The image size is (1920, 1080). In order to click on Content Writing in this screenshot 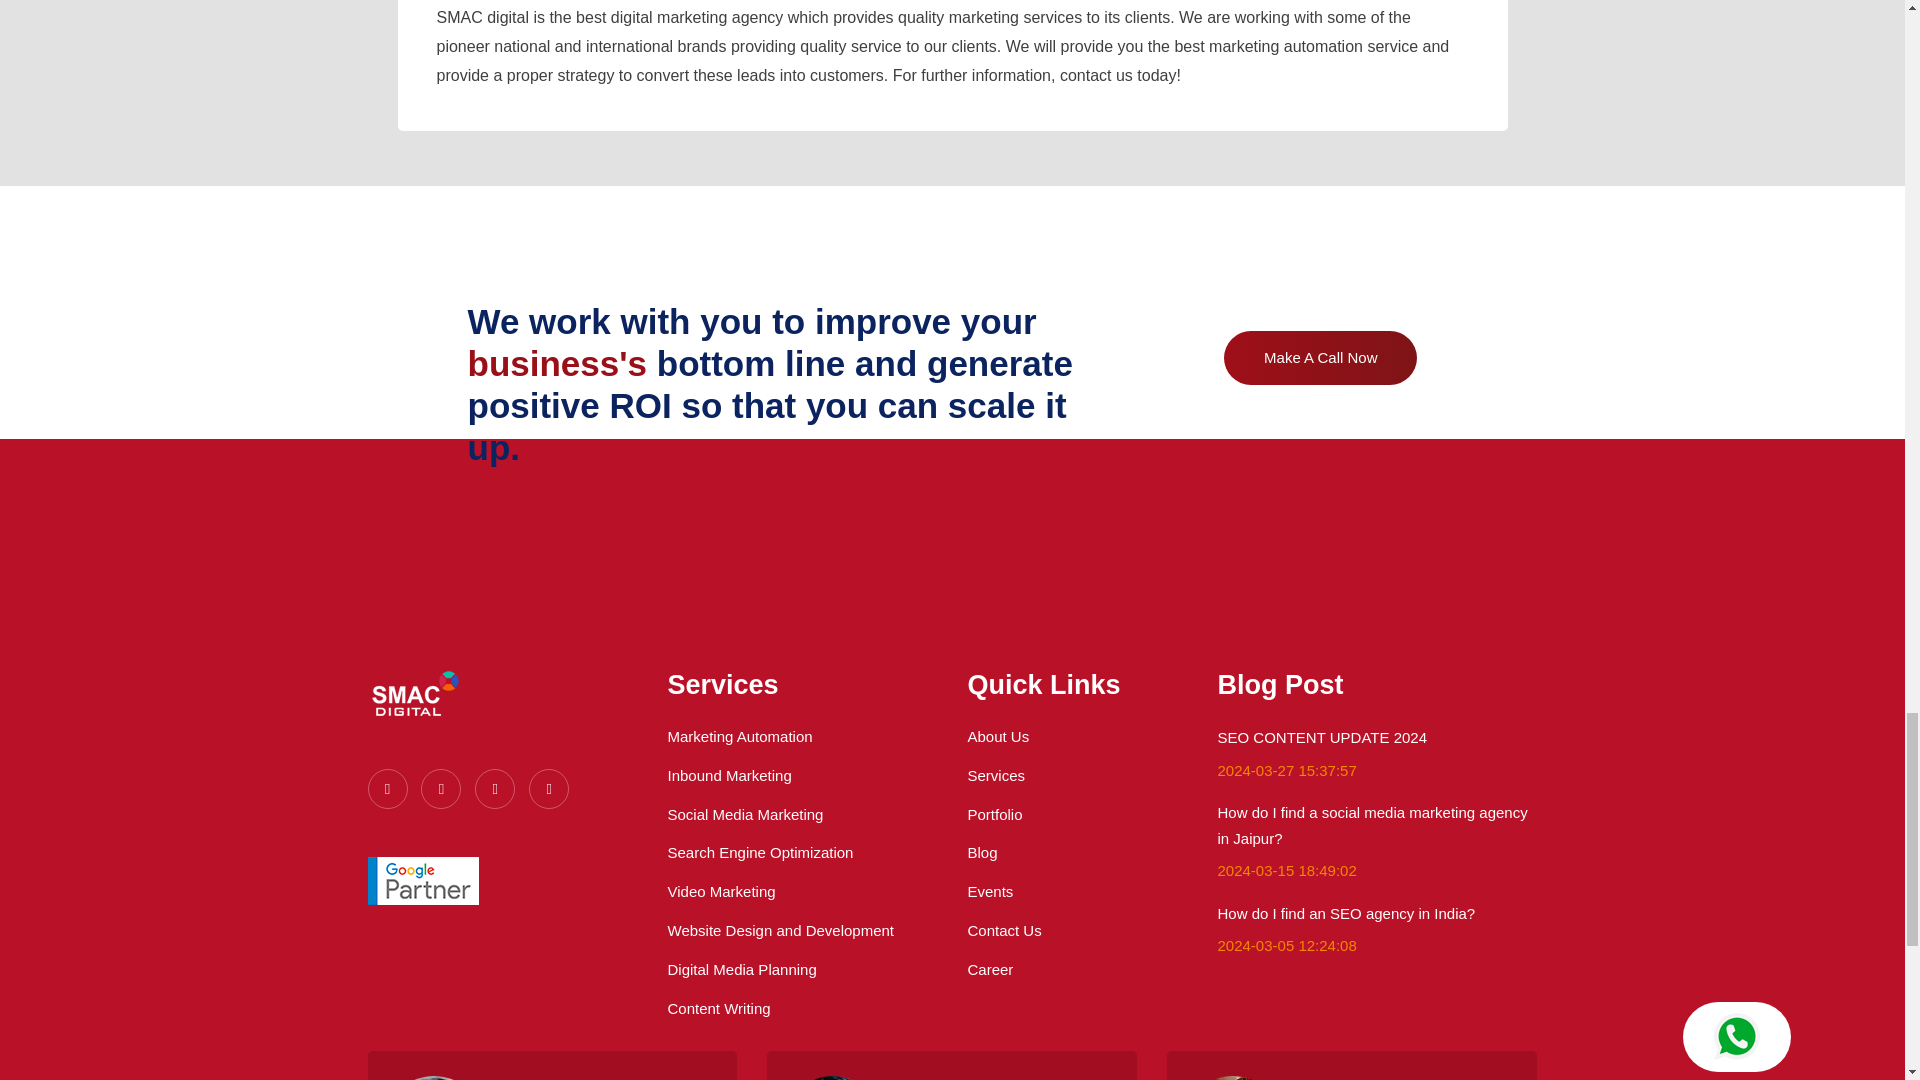, I will do `click(720, 1008)`.